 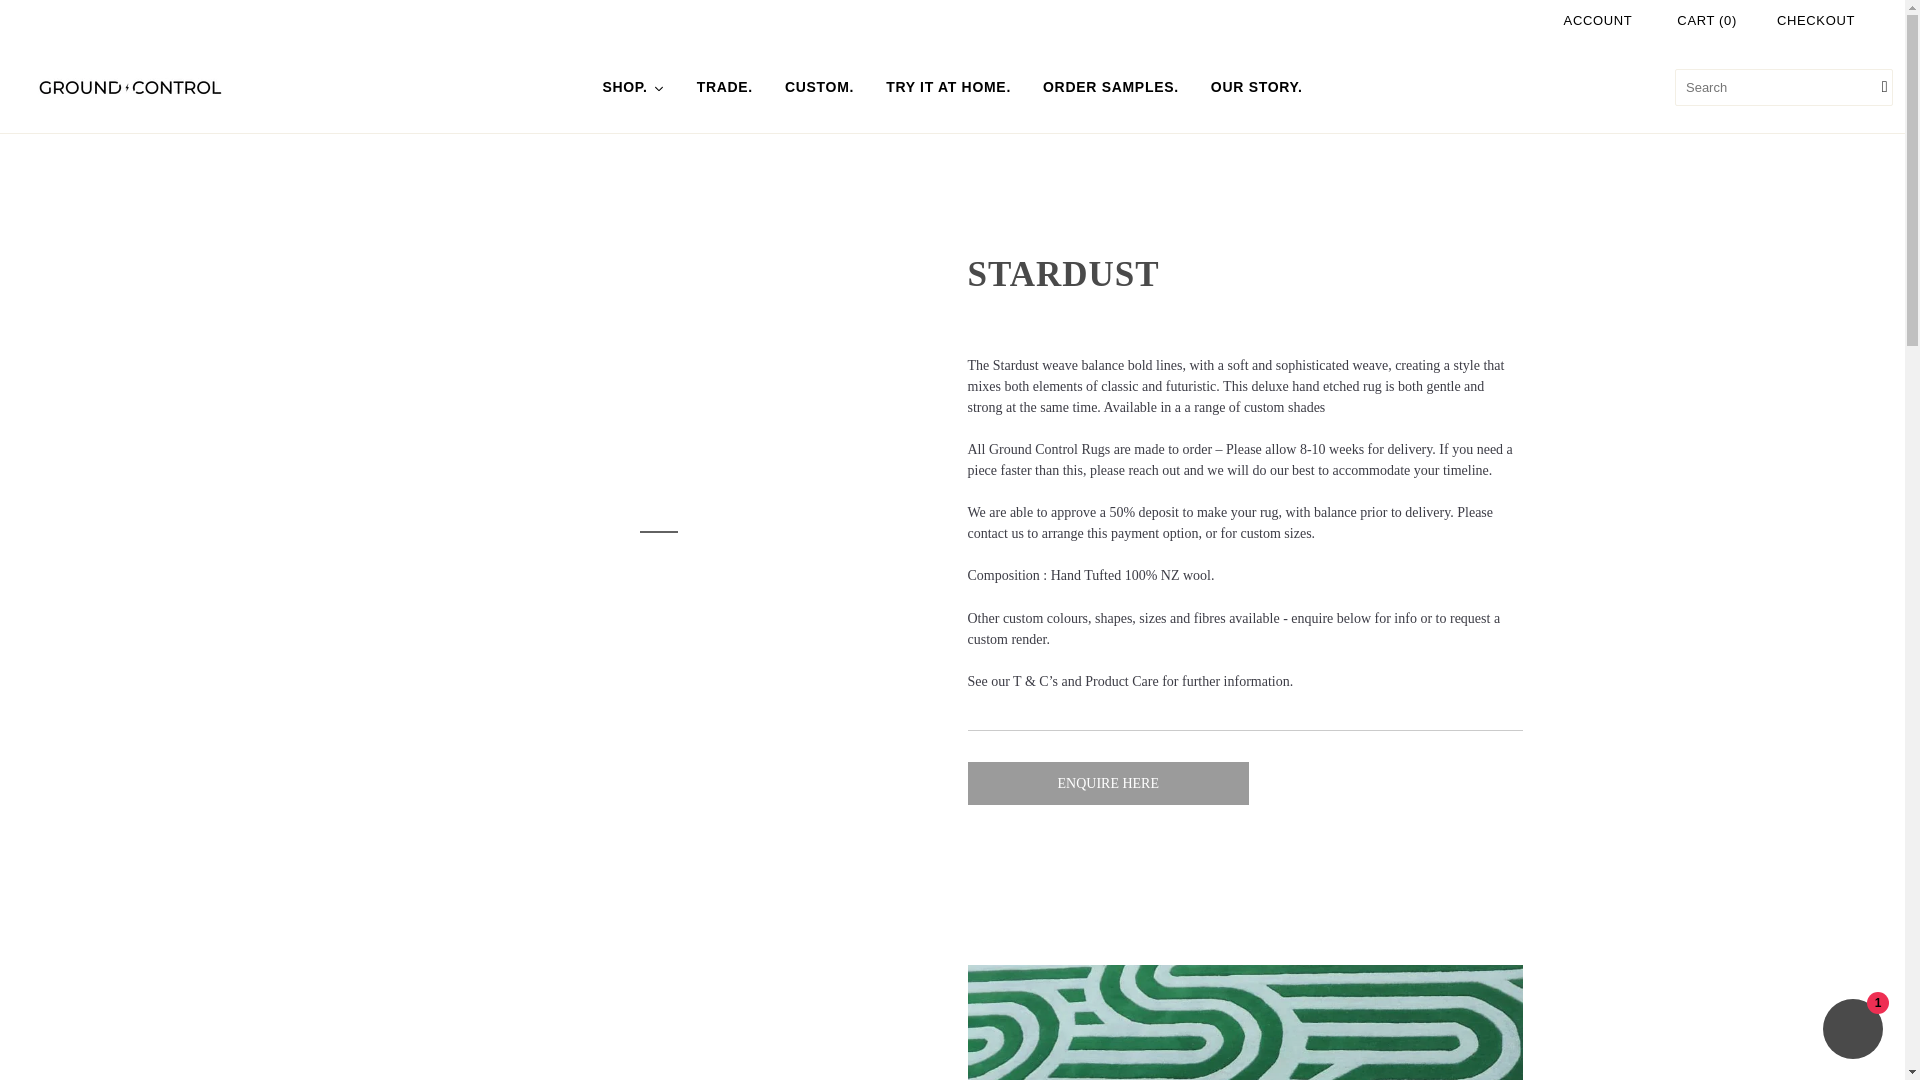 I want to click on ENQUIRE HERE, so click(x=1108, y=783).